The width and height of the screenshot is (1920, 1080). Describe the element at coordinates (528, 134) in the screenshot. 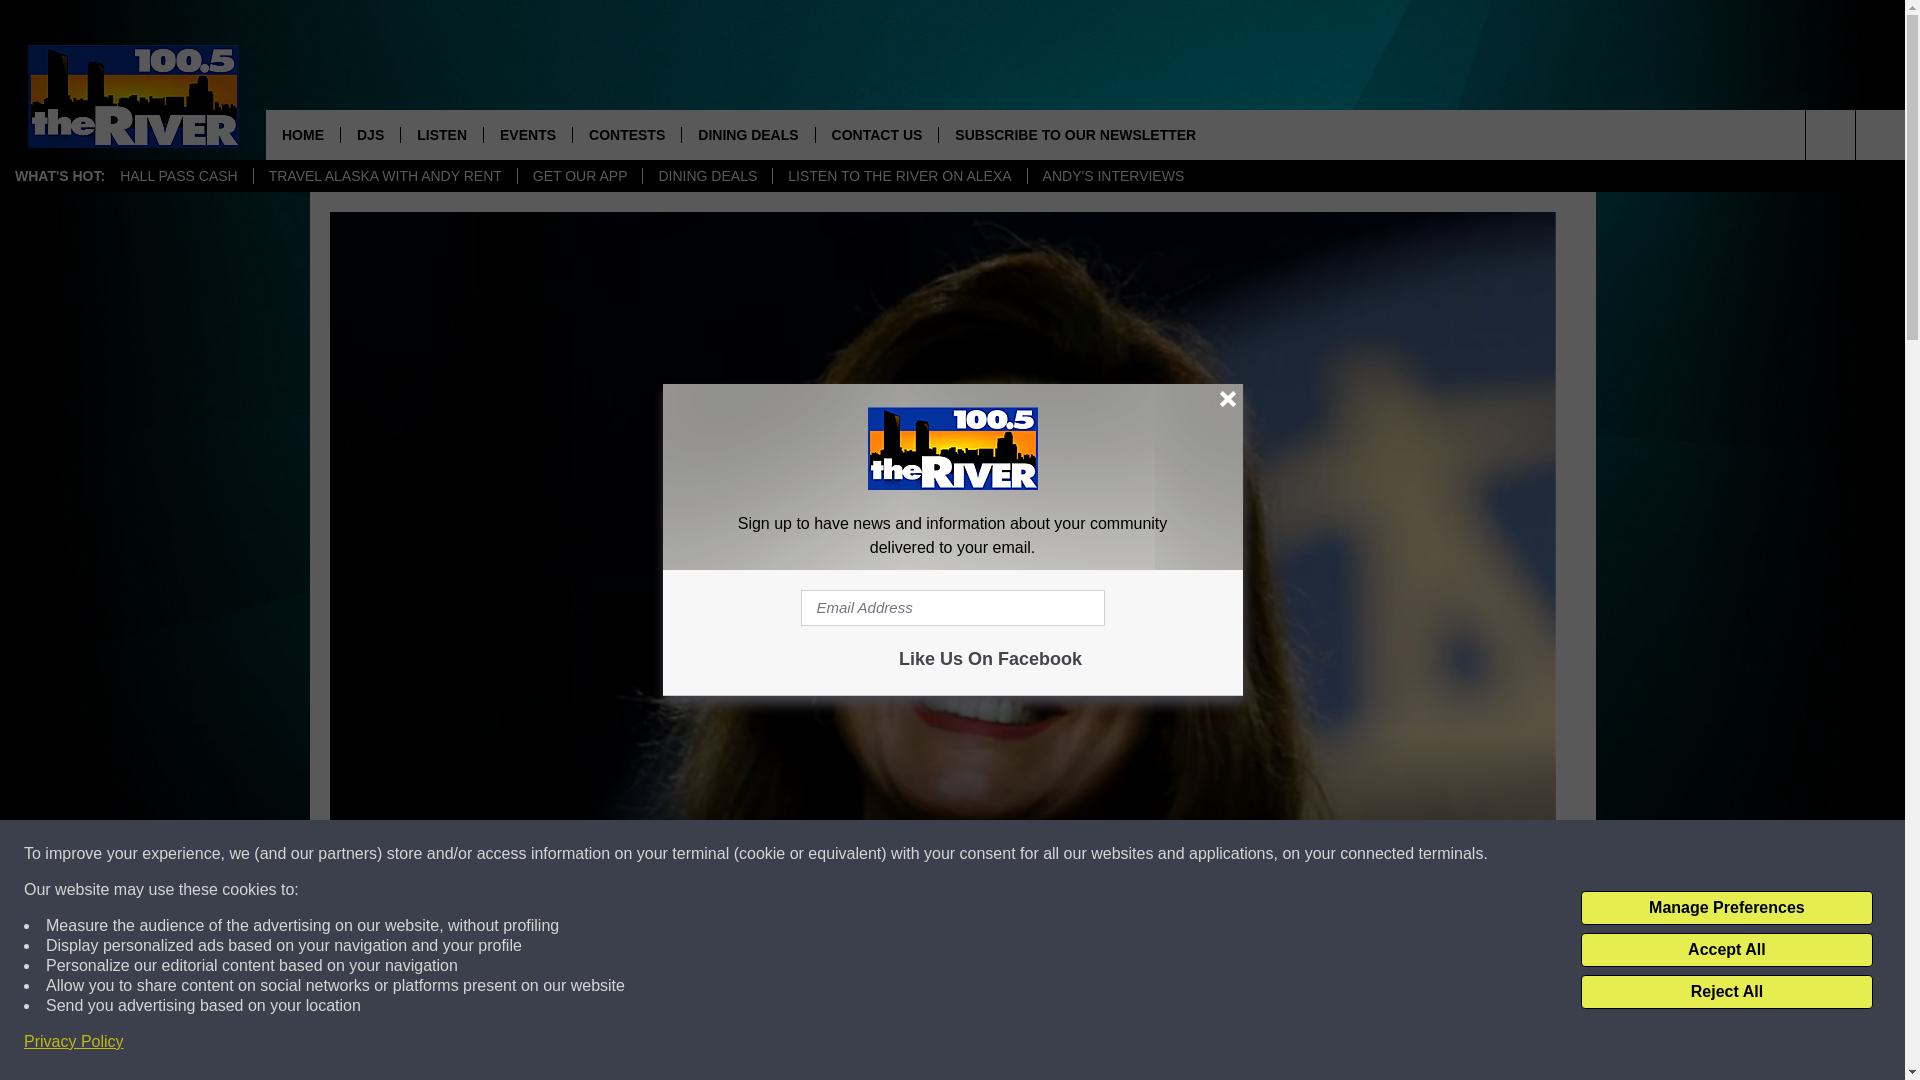

I see `EVENTS` at that location.